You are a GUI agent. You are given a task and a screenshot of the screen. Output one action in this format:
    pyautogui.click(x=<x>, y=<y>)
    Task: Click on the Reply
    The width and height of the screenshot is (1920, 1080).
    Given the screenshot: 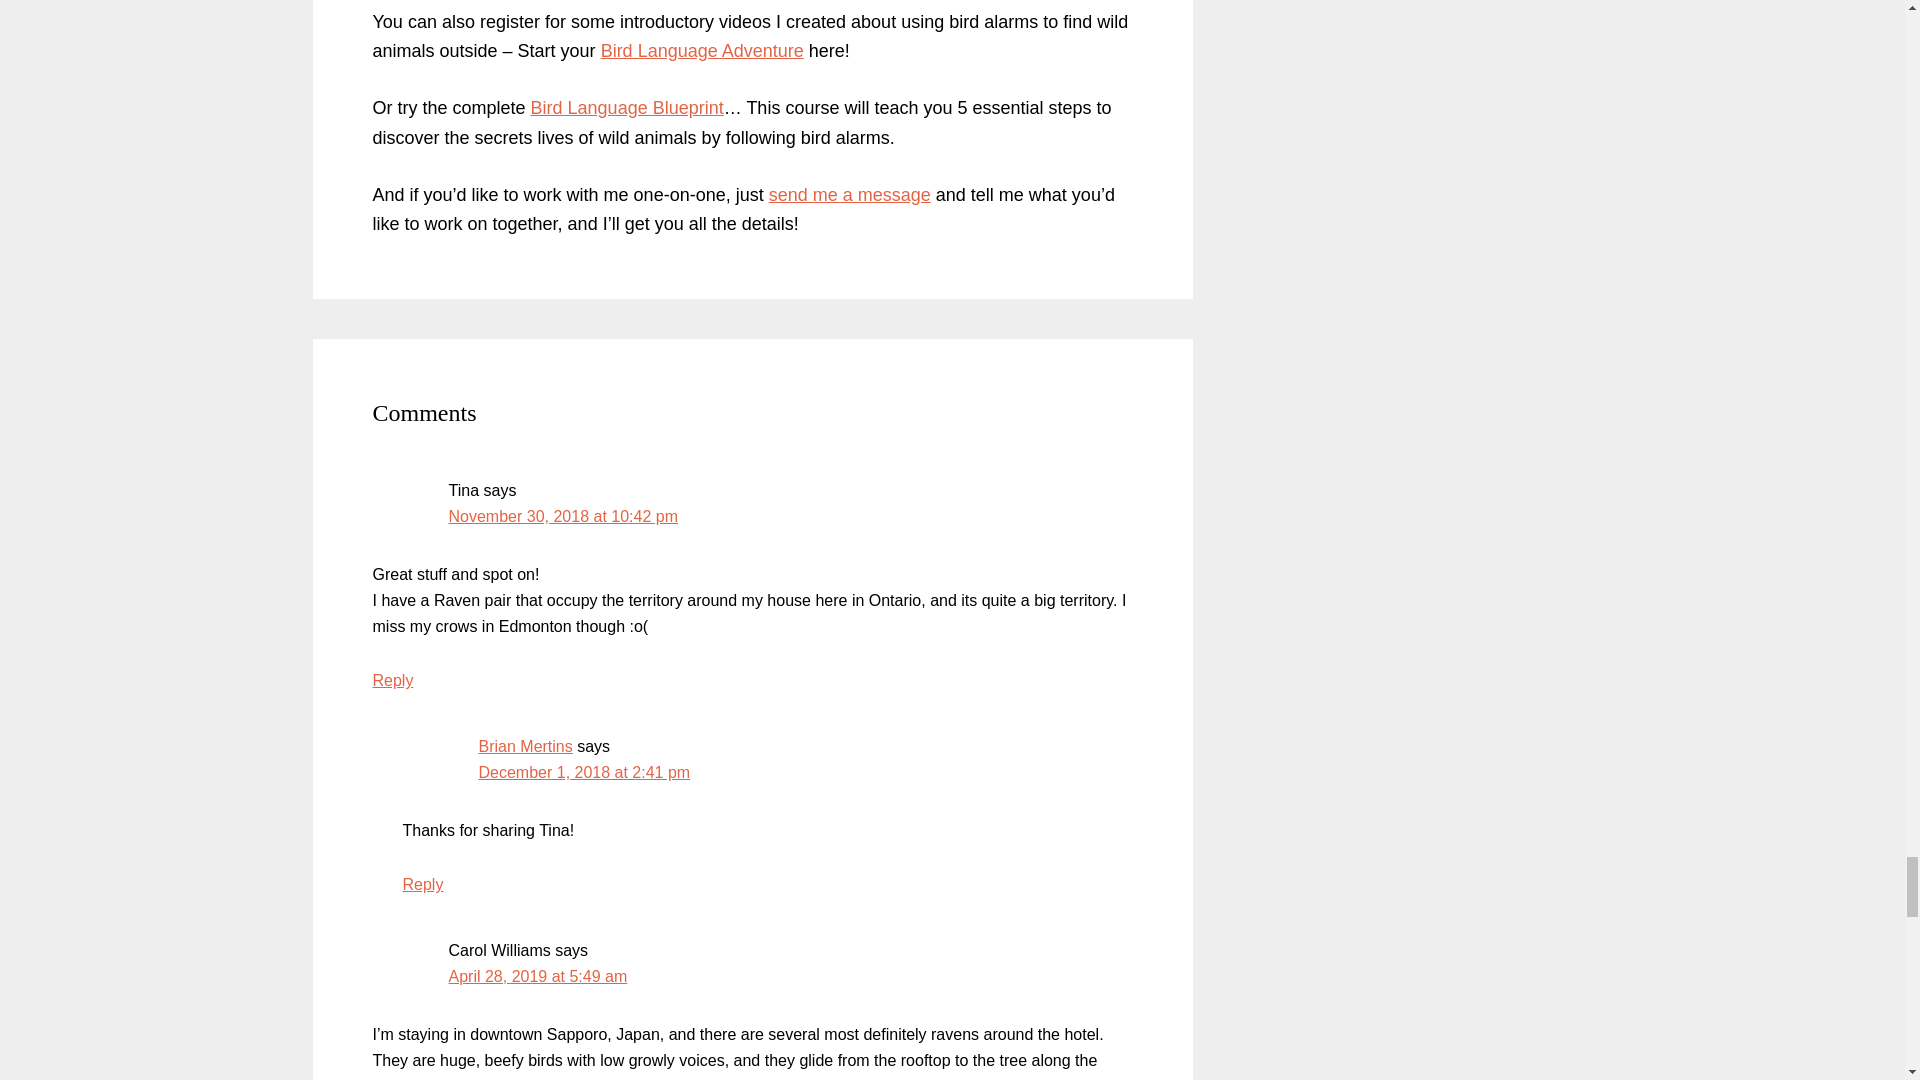 What is the action you would take?
    pyautogui.click(x=422, y=884)
    